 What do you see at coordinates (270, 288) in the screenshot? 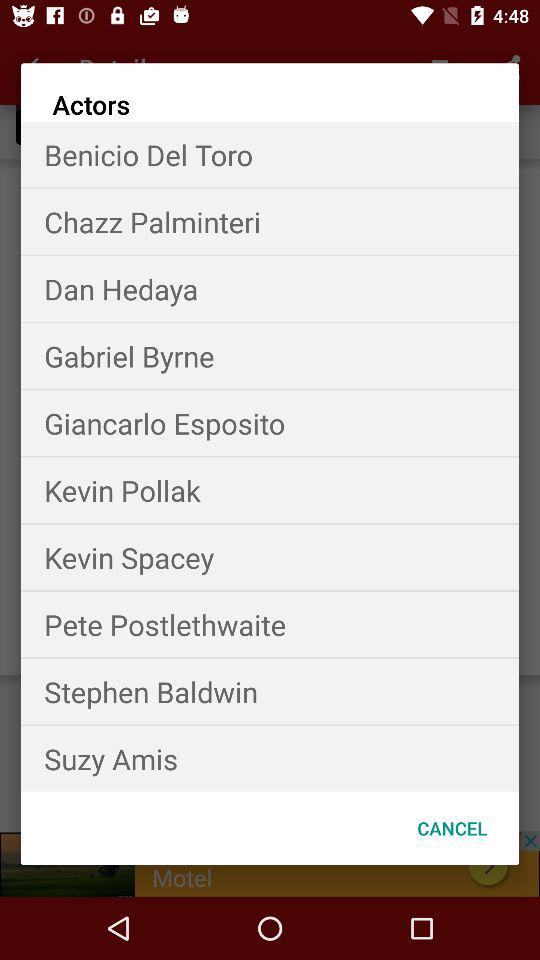
I see `scroll to dan hedaya icon` at bounding box center [270, 288].